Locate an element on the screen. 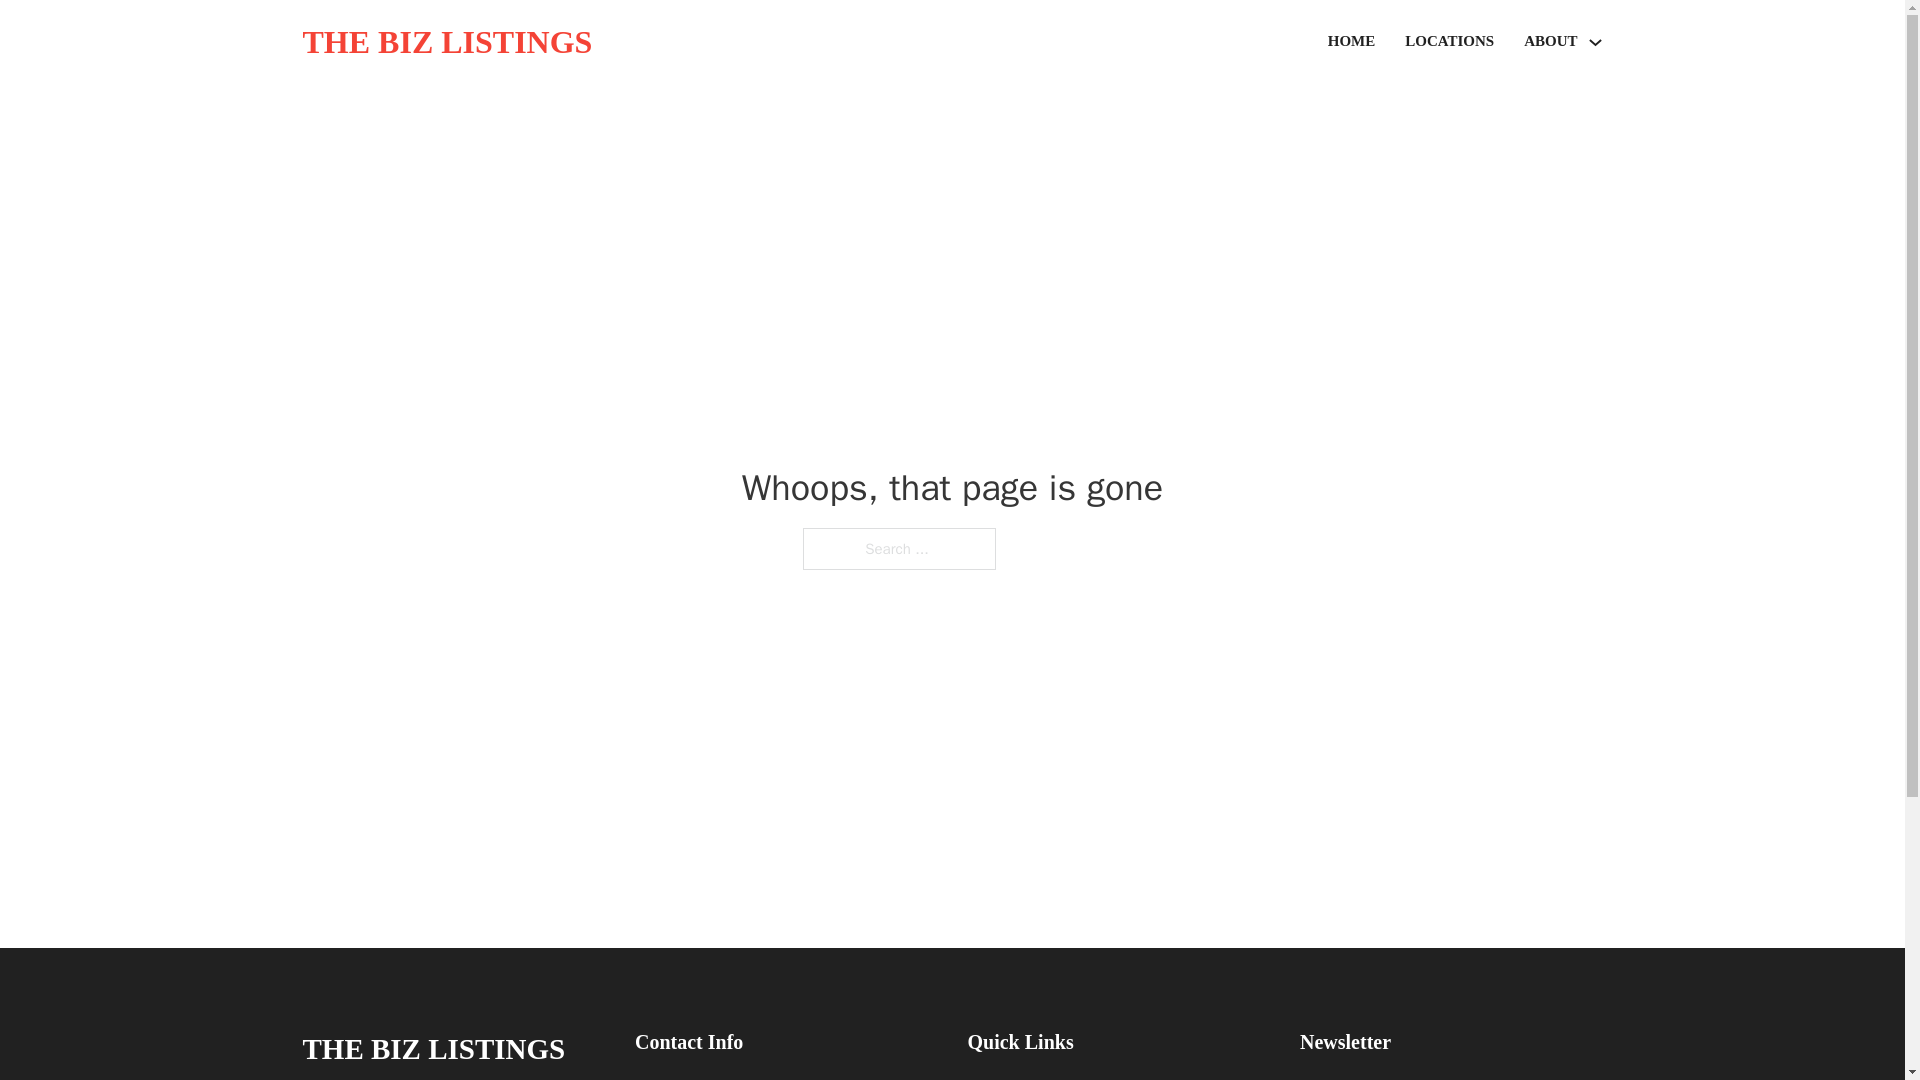 Image resolution: width=1920 pixels, height=1080 pixels. ABOUT is located at coordinates (1550, 42).